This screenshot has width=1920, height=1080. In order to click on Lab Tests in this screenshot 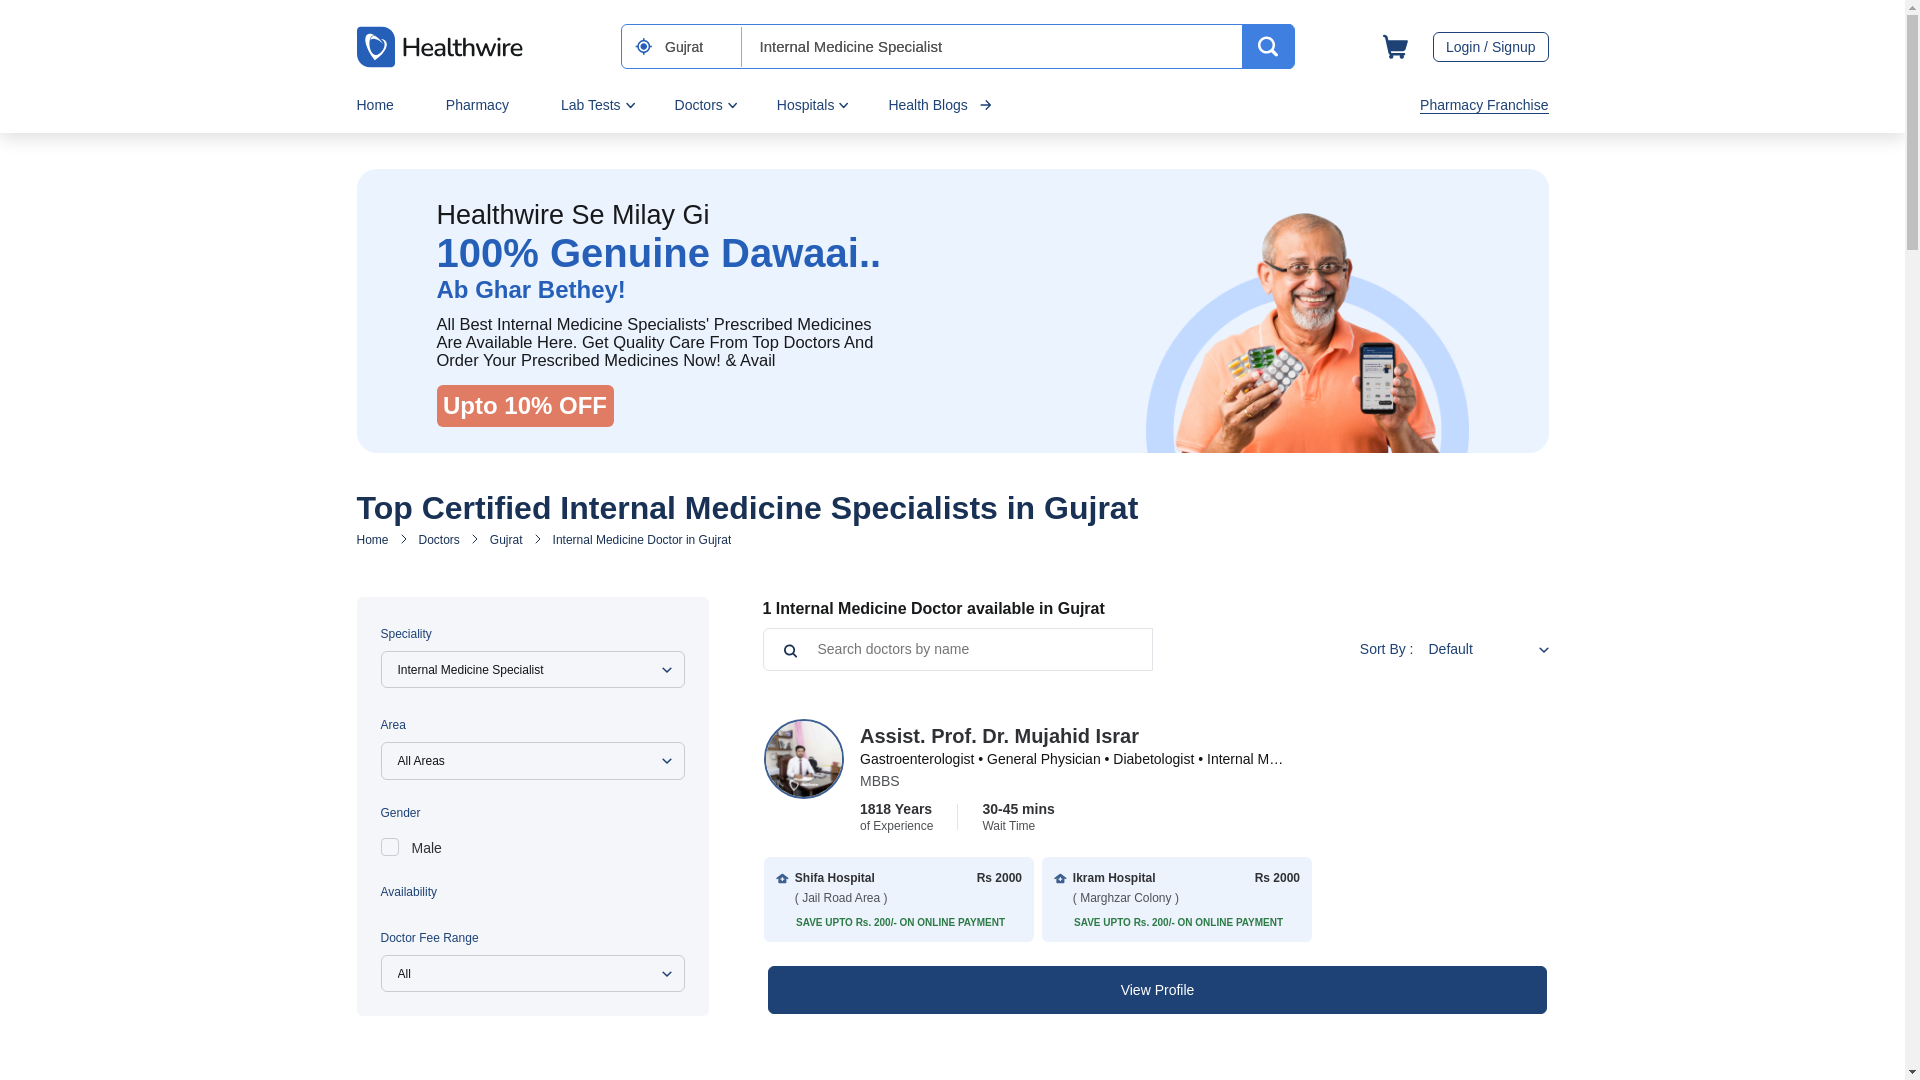, I will do `click(590, 104)`.